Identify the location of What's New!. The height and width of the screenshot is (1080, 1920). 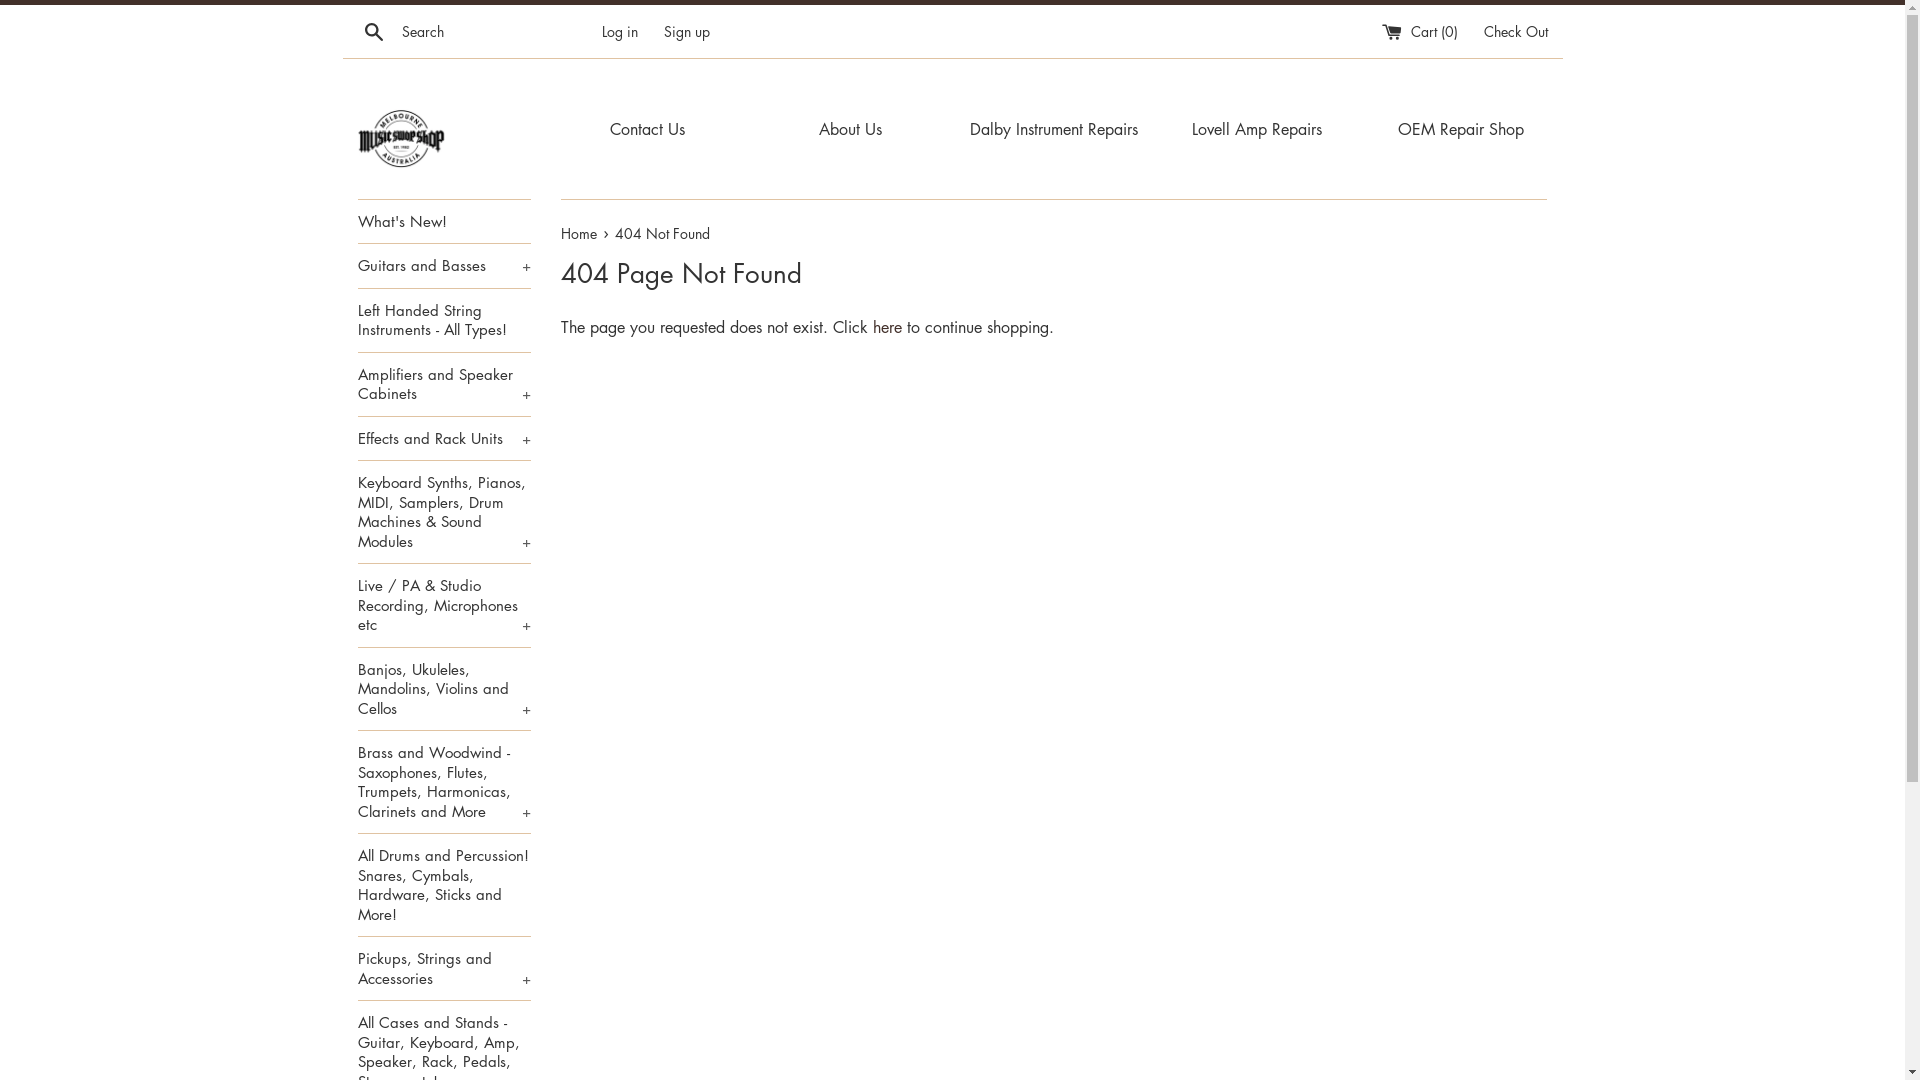
(444, 222).